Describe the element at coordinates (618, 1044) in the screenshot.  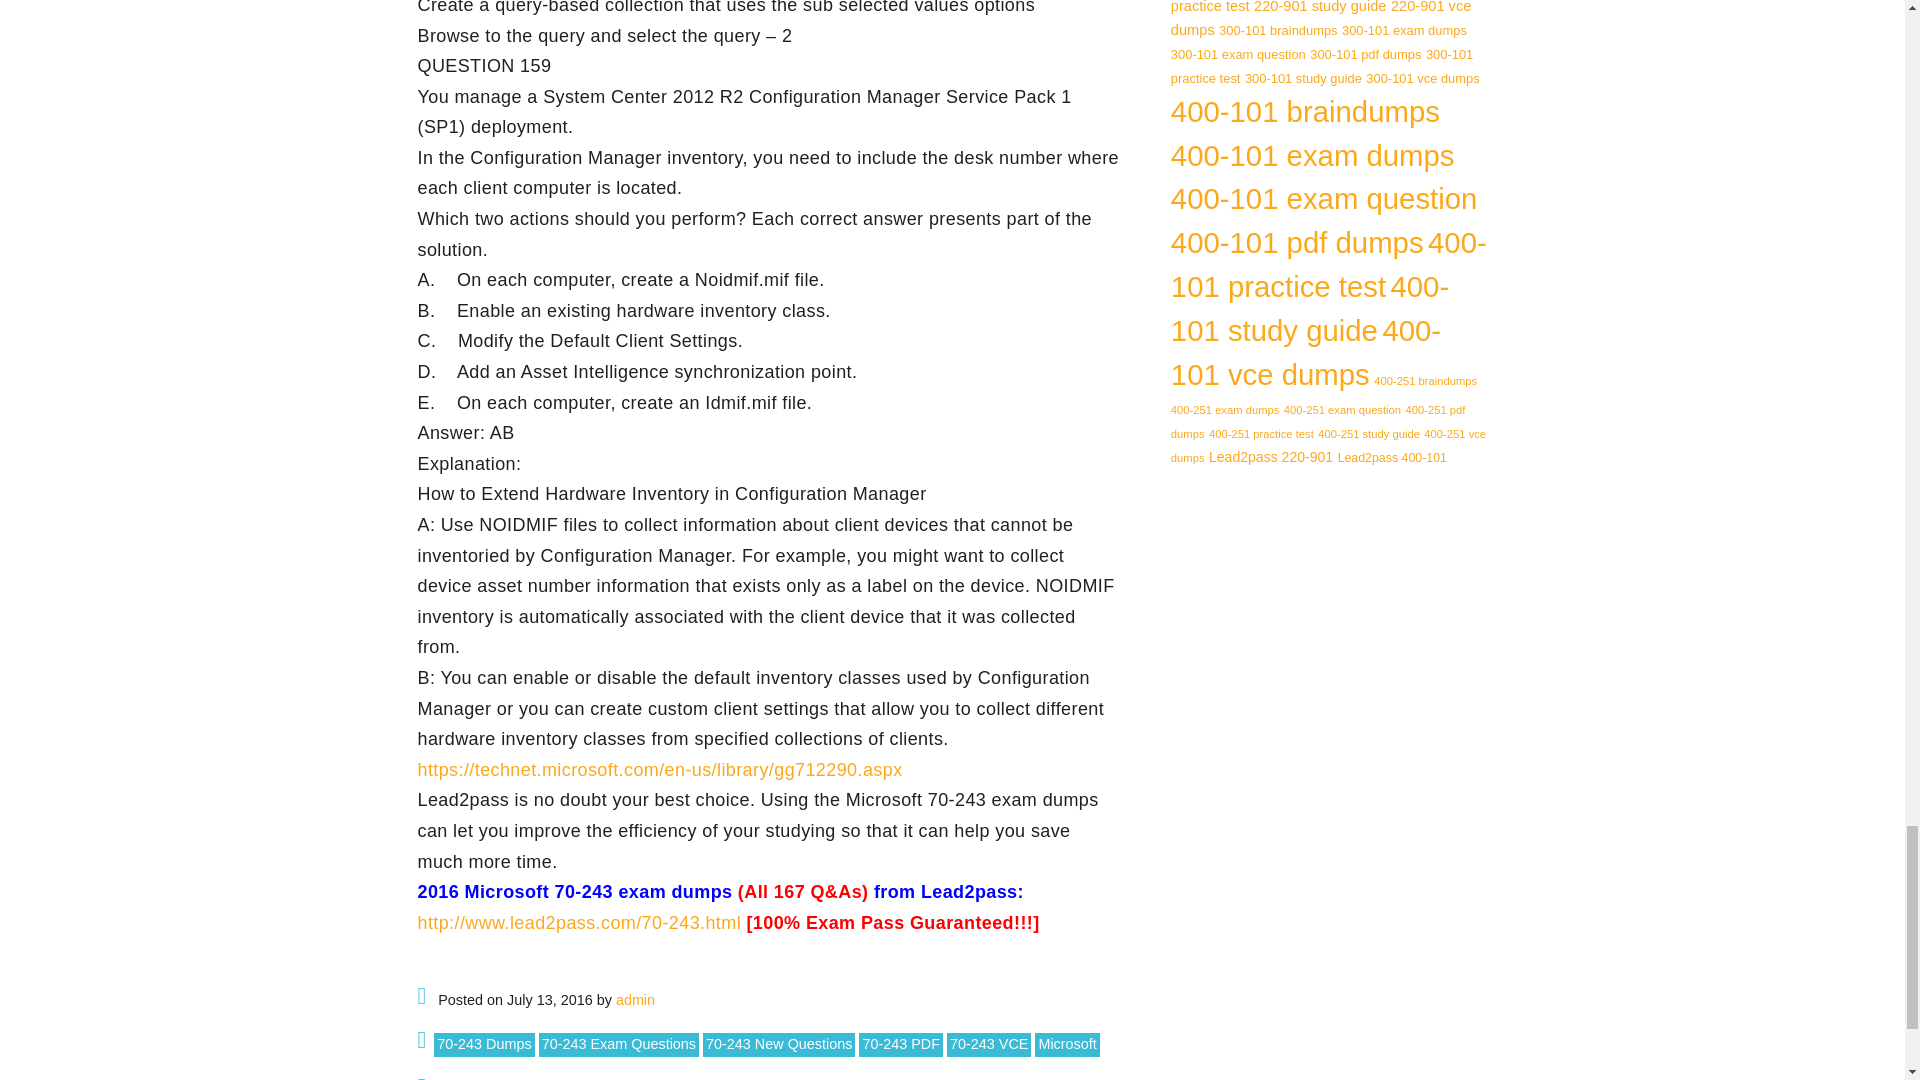
I see `70-243 Exam Questions` at that location.